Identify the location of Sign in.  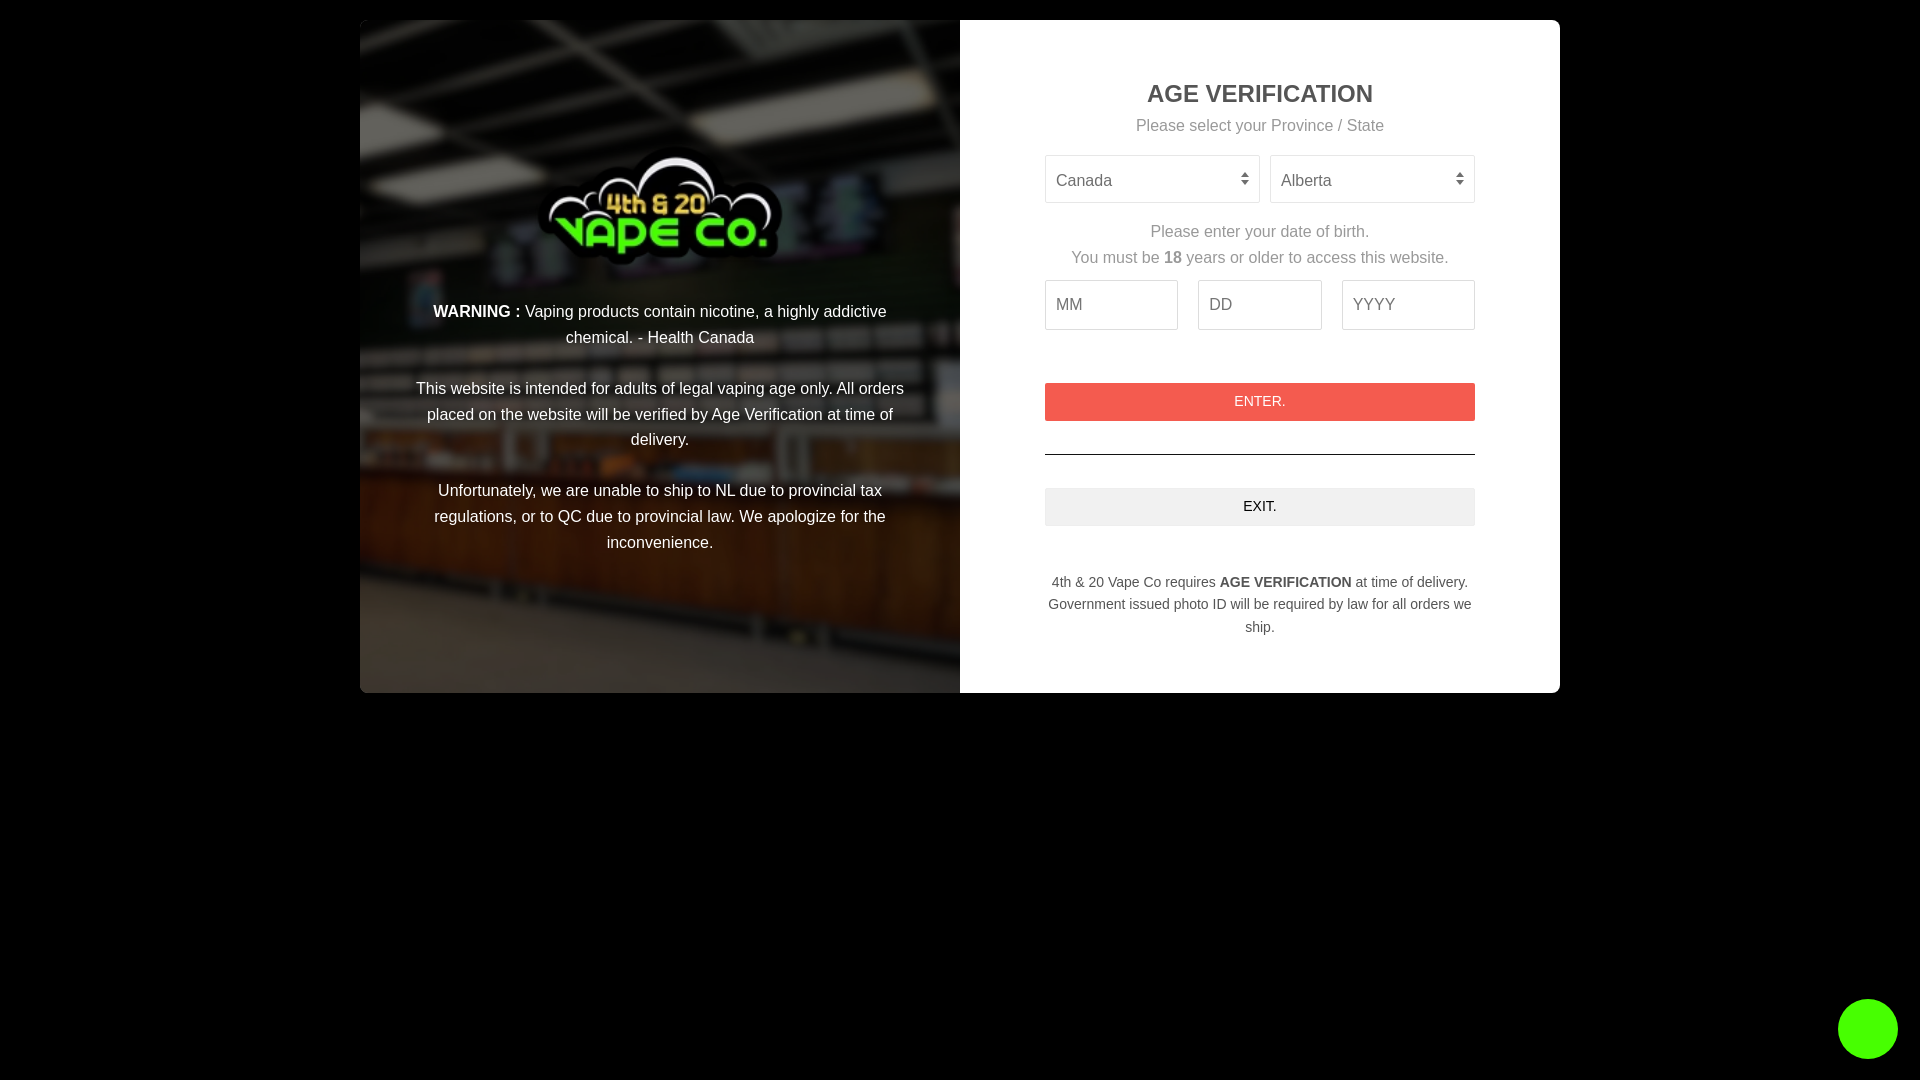
(1328, 68).